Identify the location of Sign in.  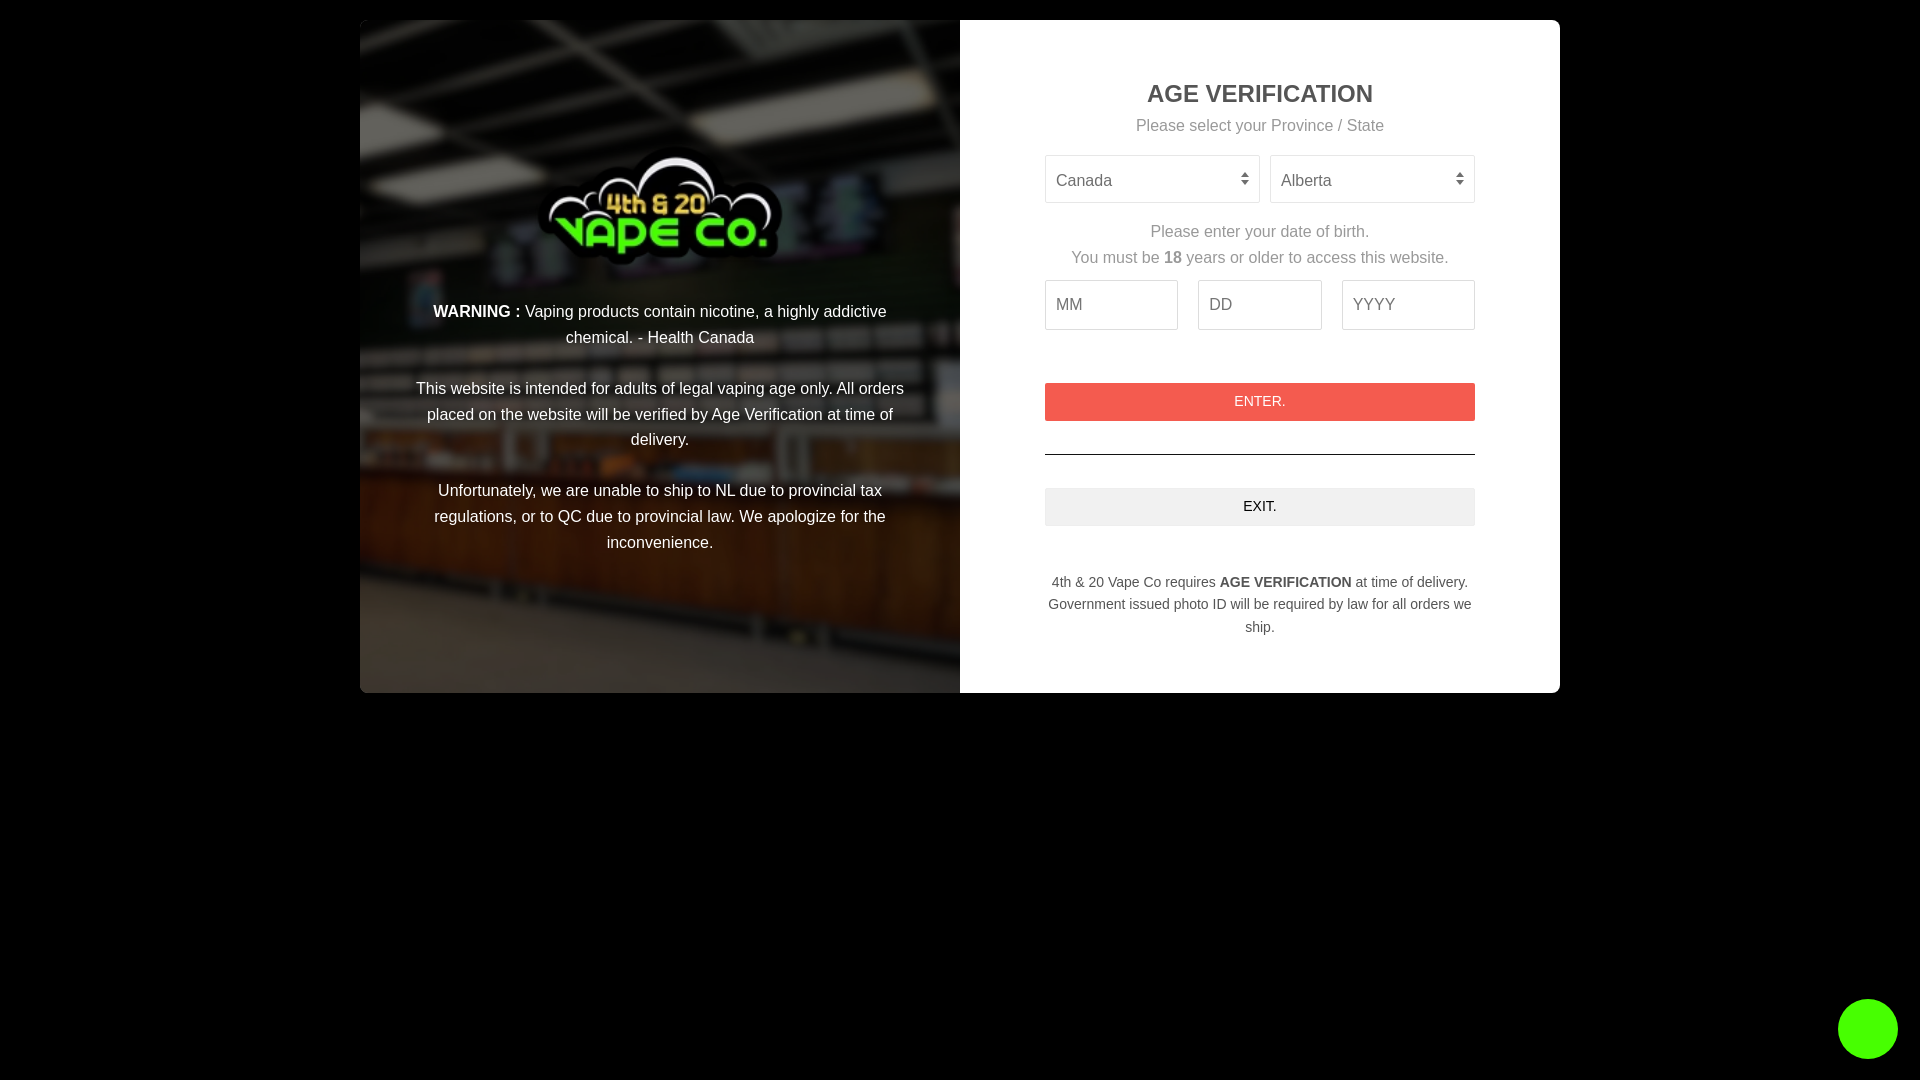
(1328, 68).